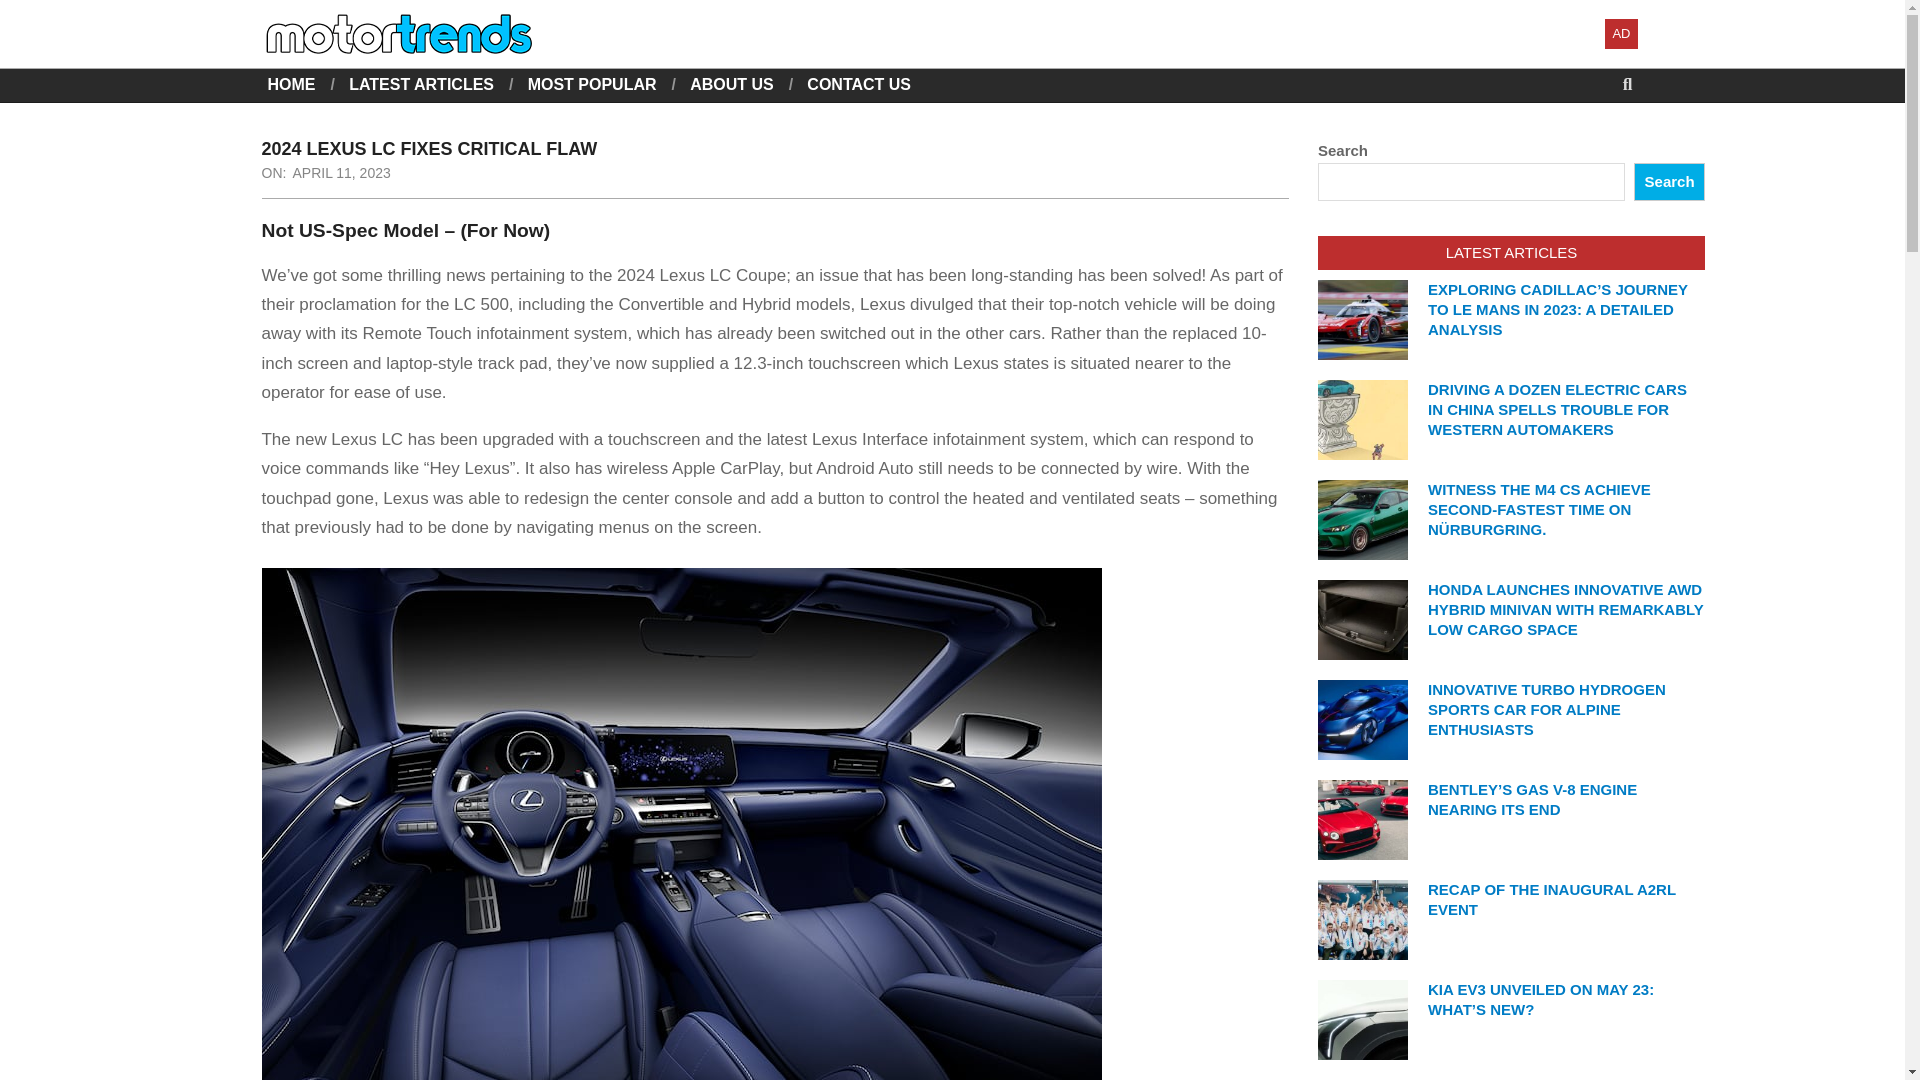 The image size is (1920, 1080). Describe the element at coordinates (32, 12) in the screenshot. I see `Search` at that location.